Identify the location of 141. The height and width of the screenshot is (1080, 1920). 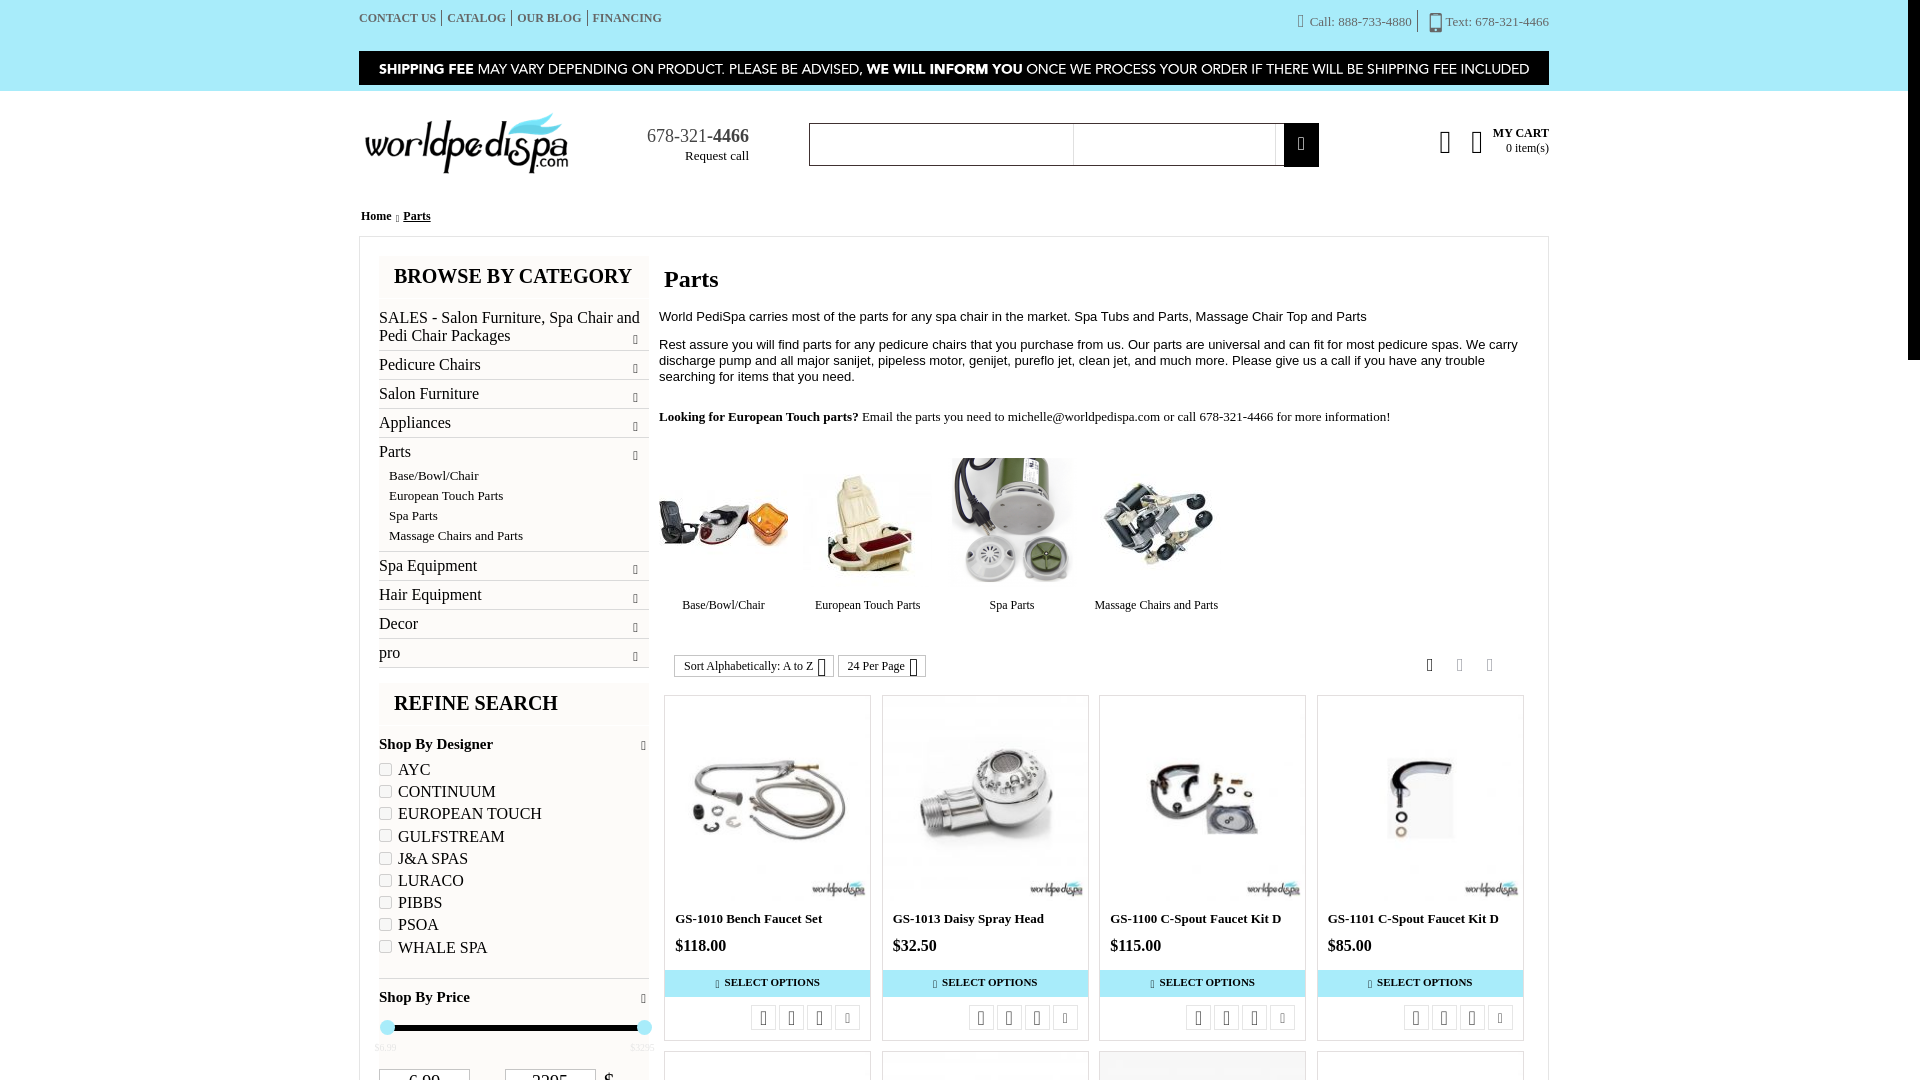
(384, 836).